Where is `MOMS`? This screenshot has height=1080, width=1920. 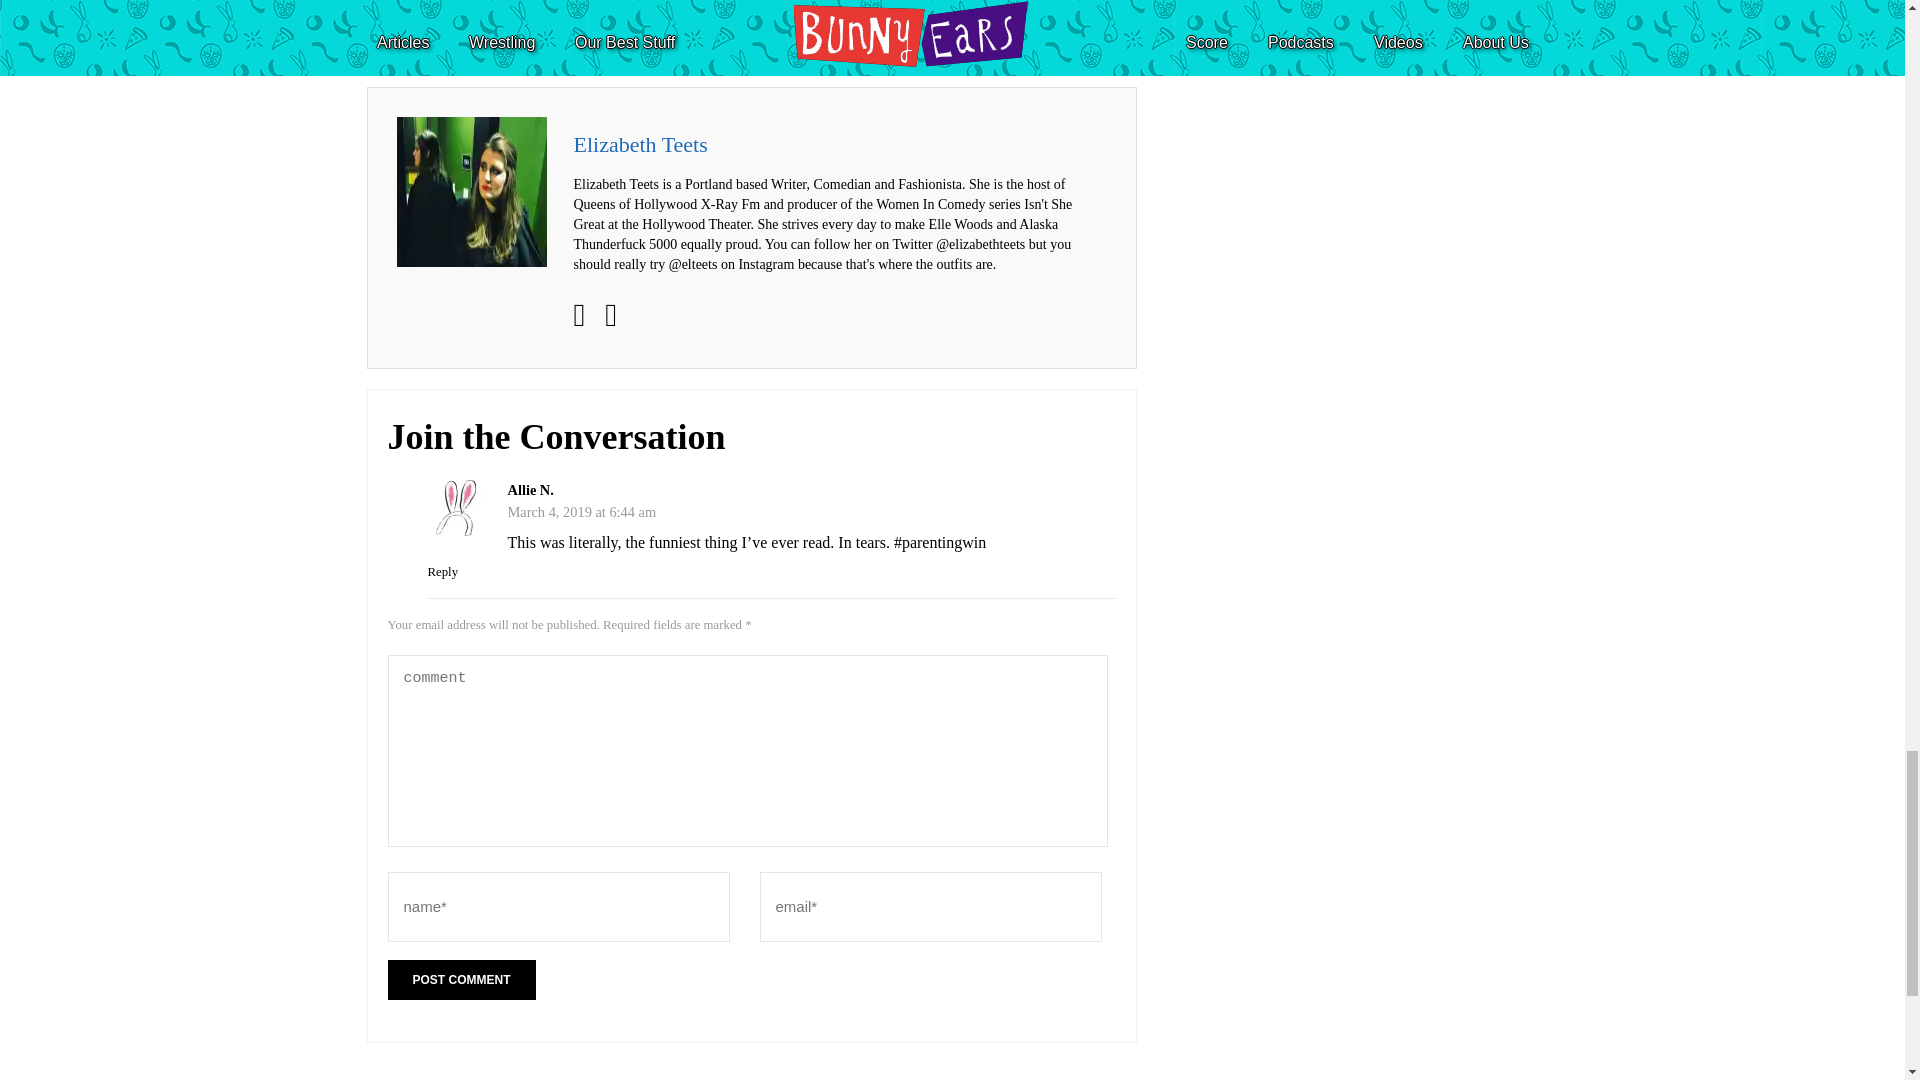
MOMS is located at coordinates (1002, 29).